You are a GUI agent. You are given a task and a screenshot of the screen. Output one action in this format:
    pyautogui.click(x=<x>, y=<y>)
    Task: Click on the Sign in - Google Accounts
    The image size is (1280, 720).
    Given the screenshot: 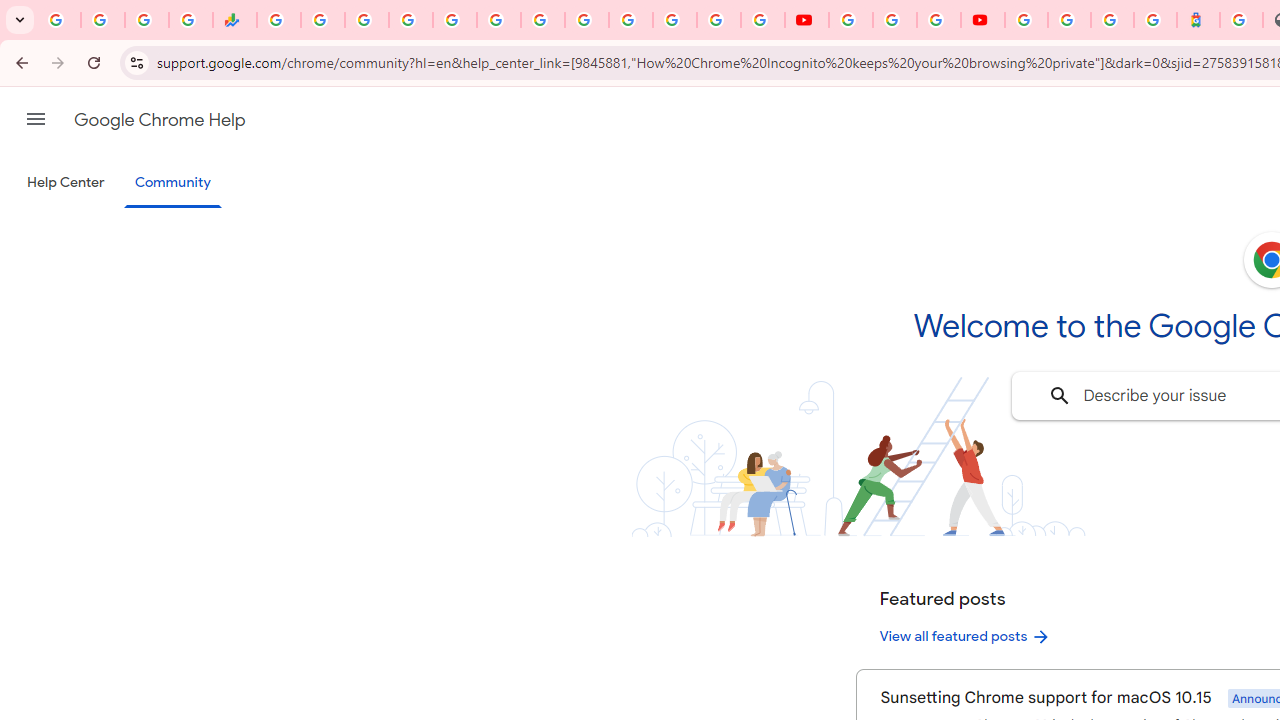 What is the action you would take?
    pyautogui.click(x=1069, y=20)
    